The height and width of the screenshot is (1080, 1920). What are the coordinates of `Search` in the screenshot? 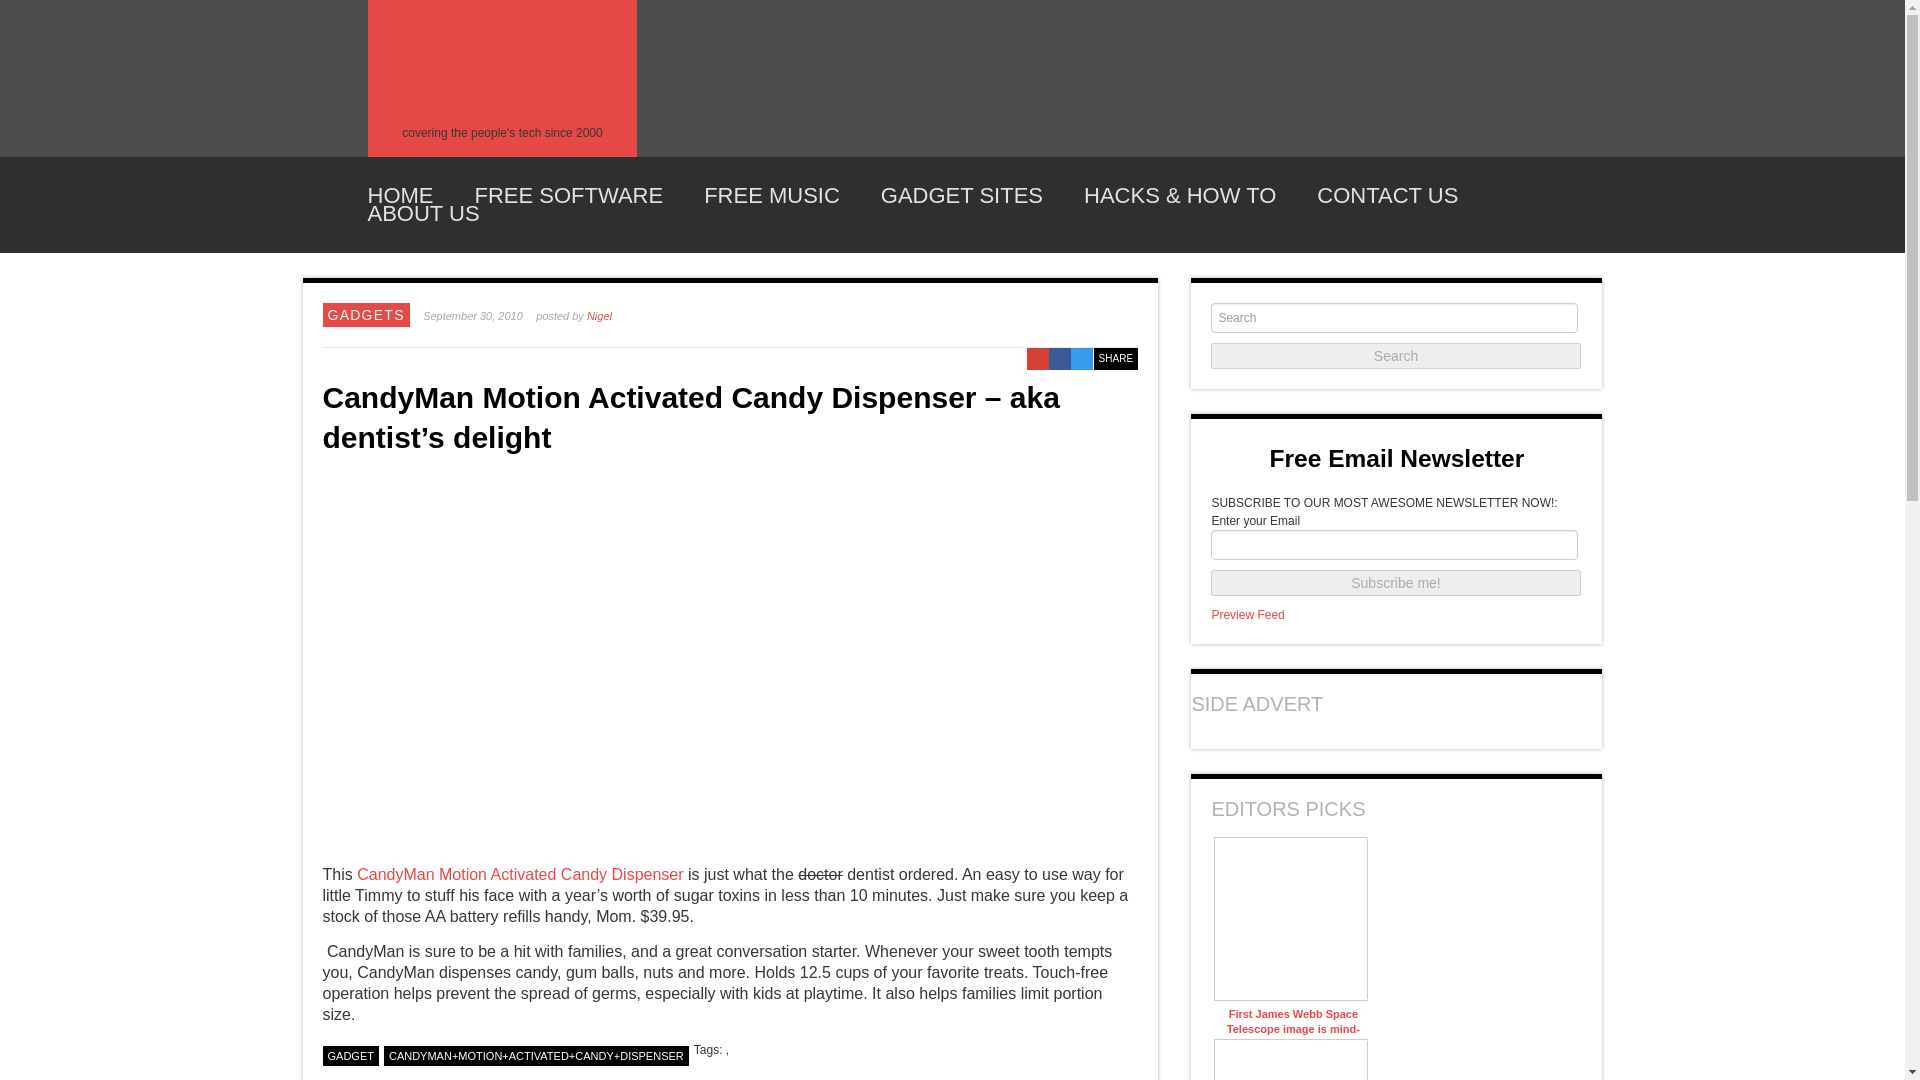 It's located at (1396, 356).